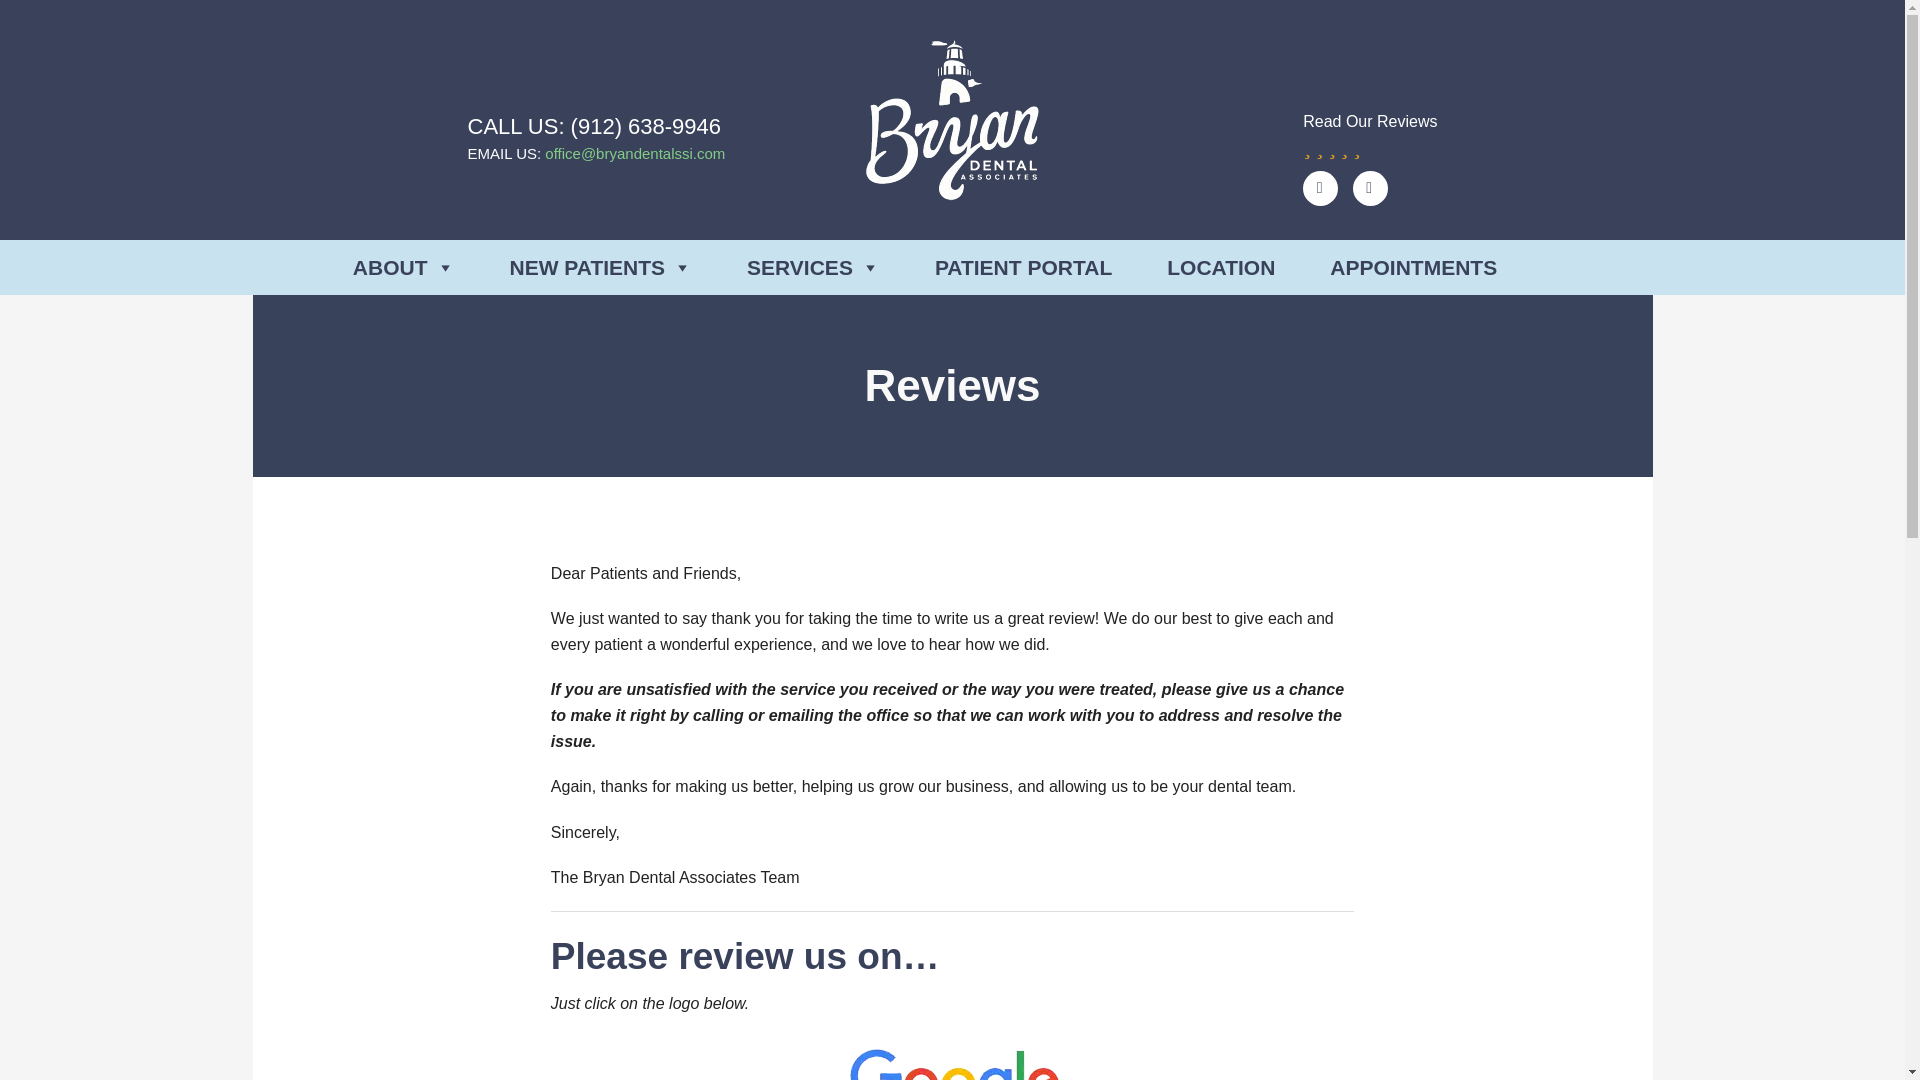 The image size is (1920, 1080). I want to click on Google Maps, so click(1320, 188).